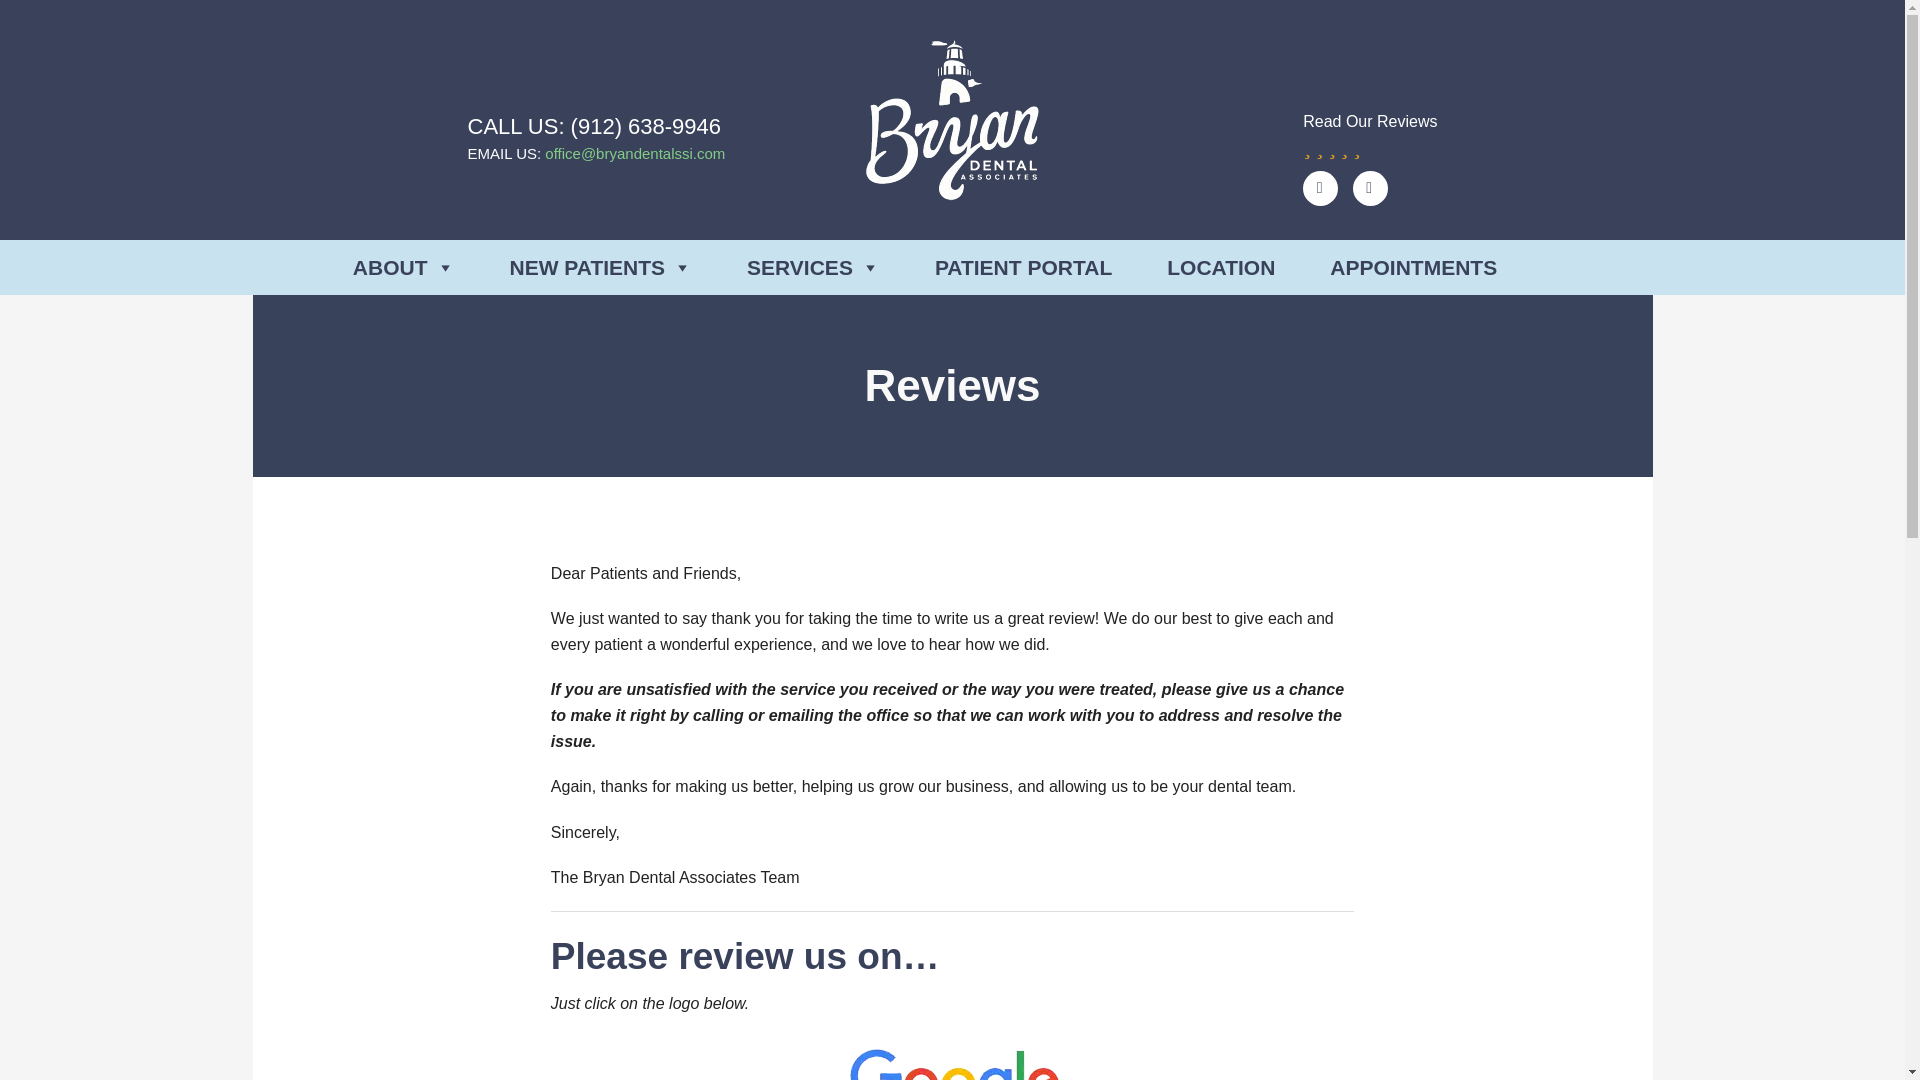 The image size is (1920, 1080). I want to click on Google Maps, so click(1320, 188).